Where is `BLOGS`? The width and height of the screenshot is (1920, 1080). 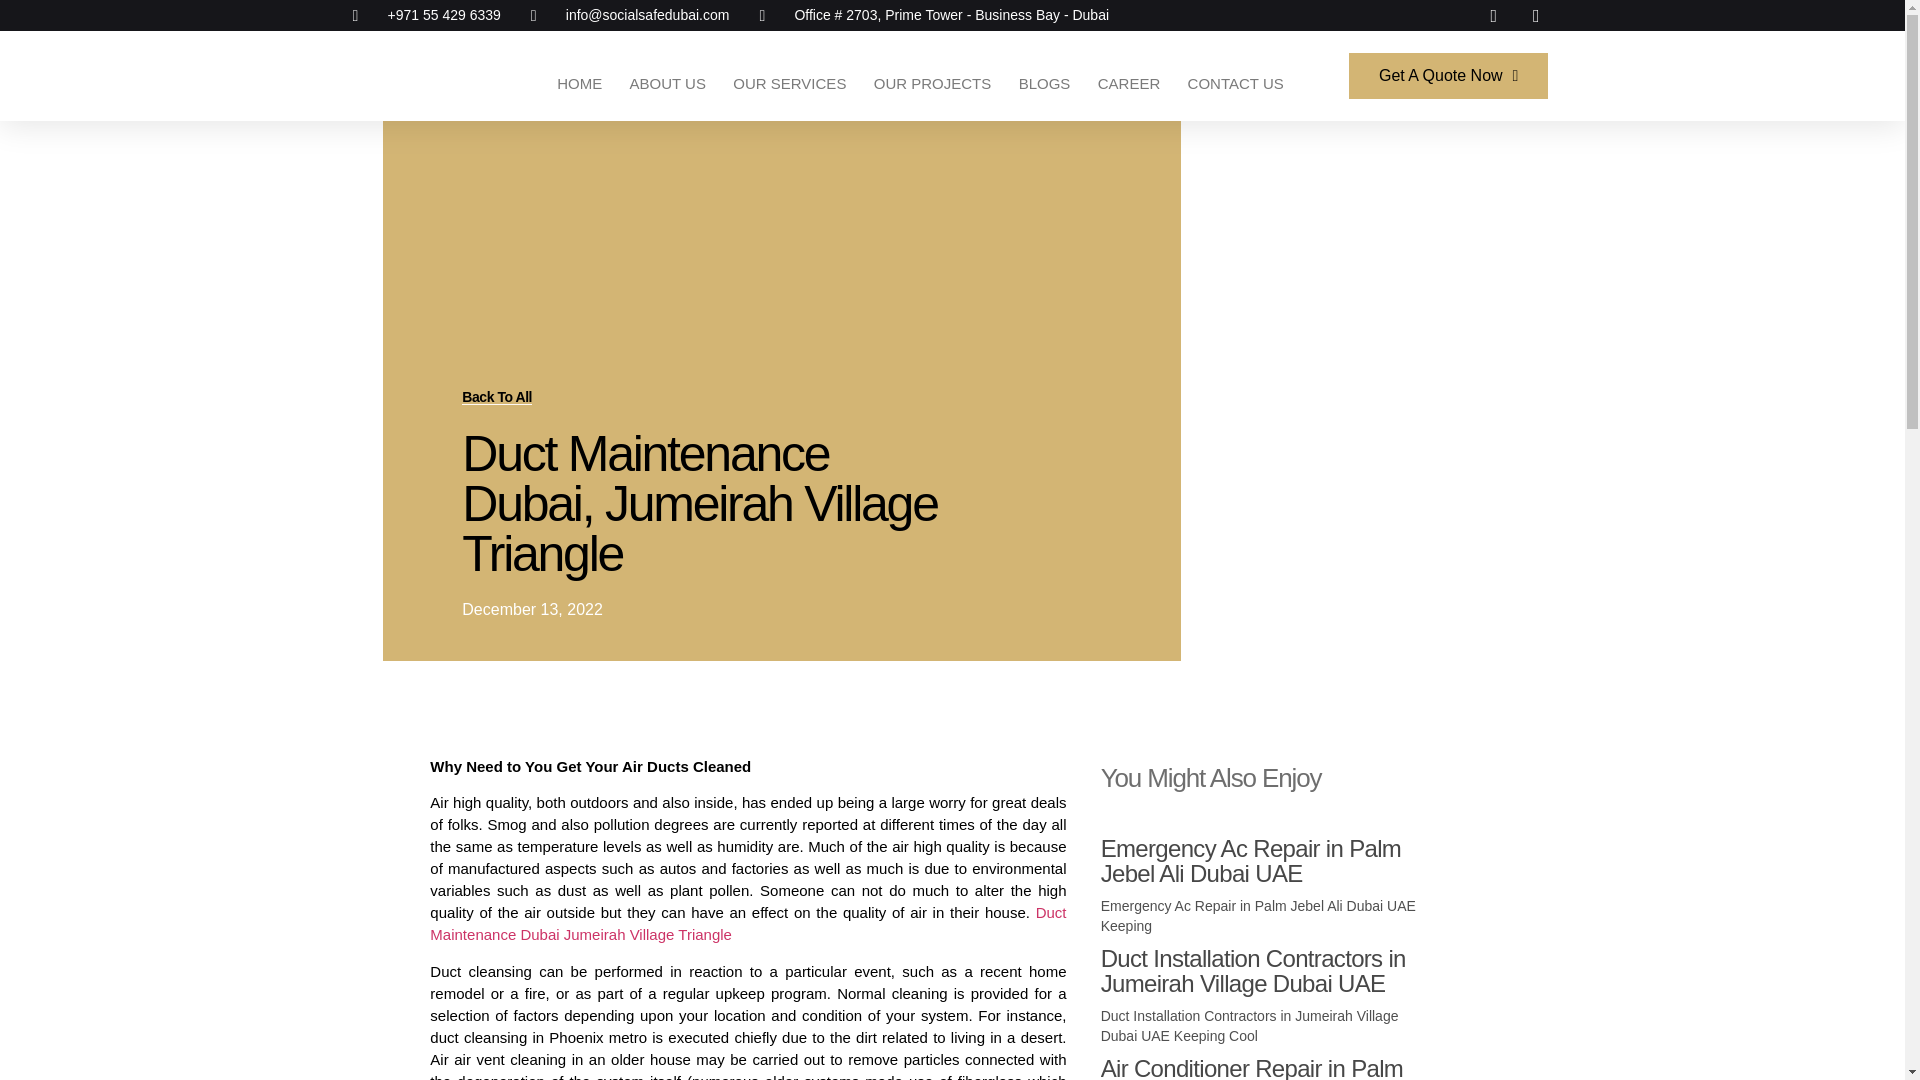 BLOGS is located at coordinates (1044, 83).